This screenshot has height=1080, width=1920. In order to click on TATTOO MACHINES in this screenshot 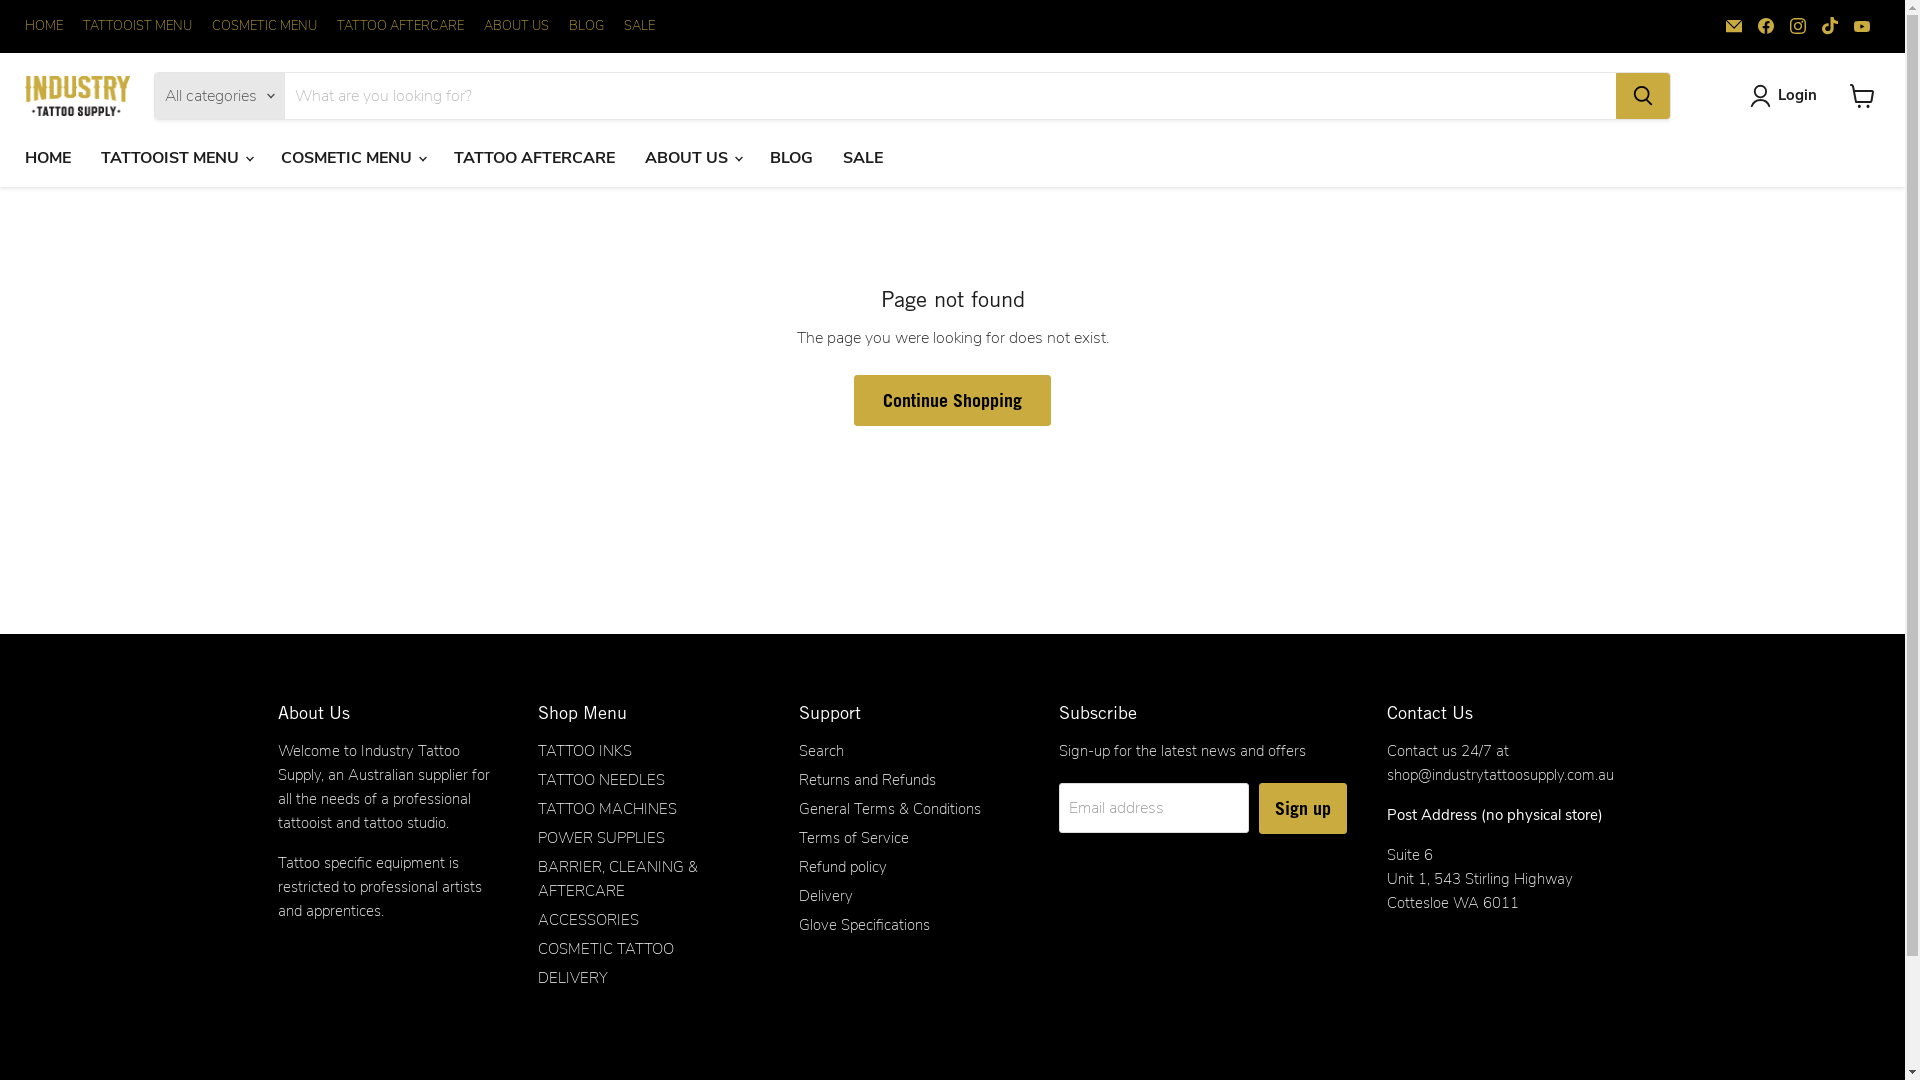, I will do `click(608, 809)`.